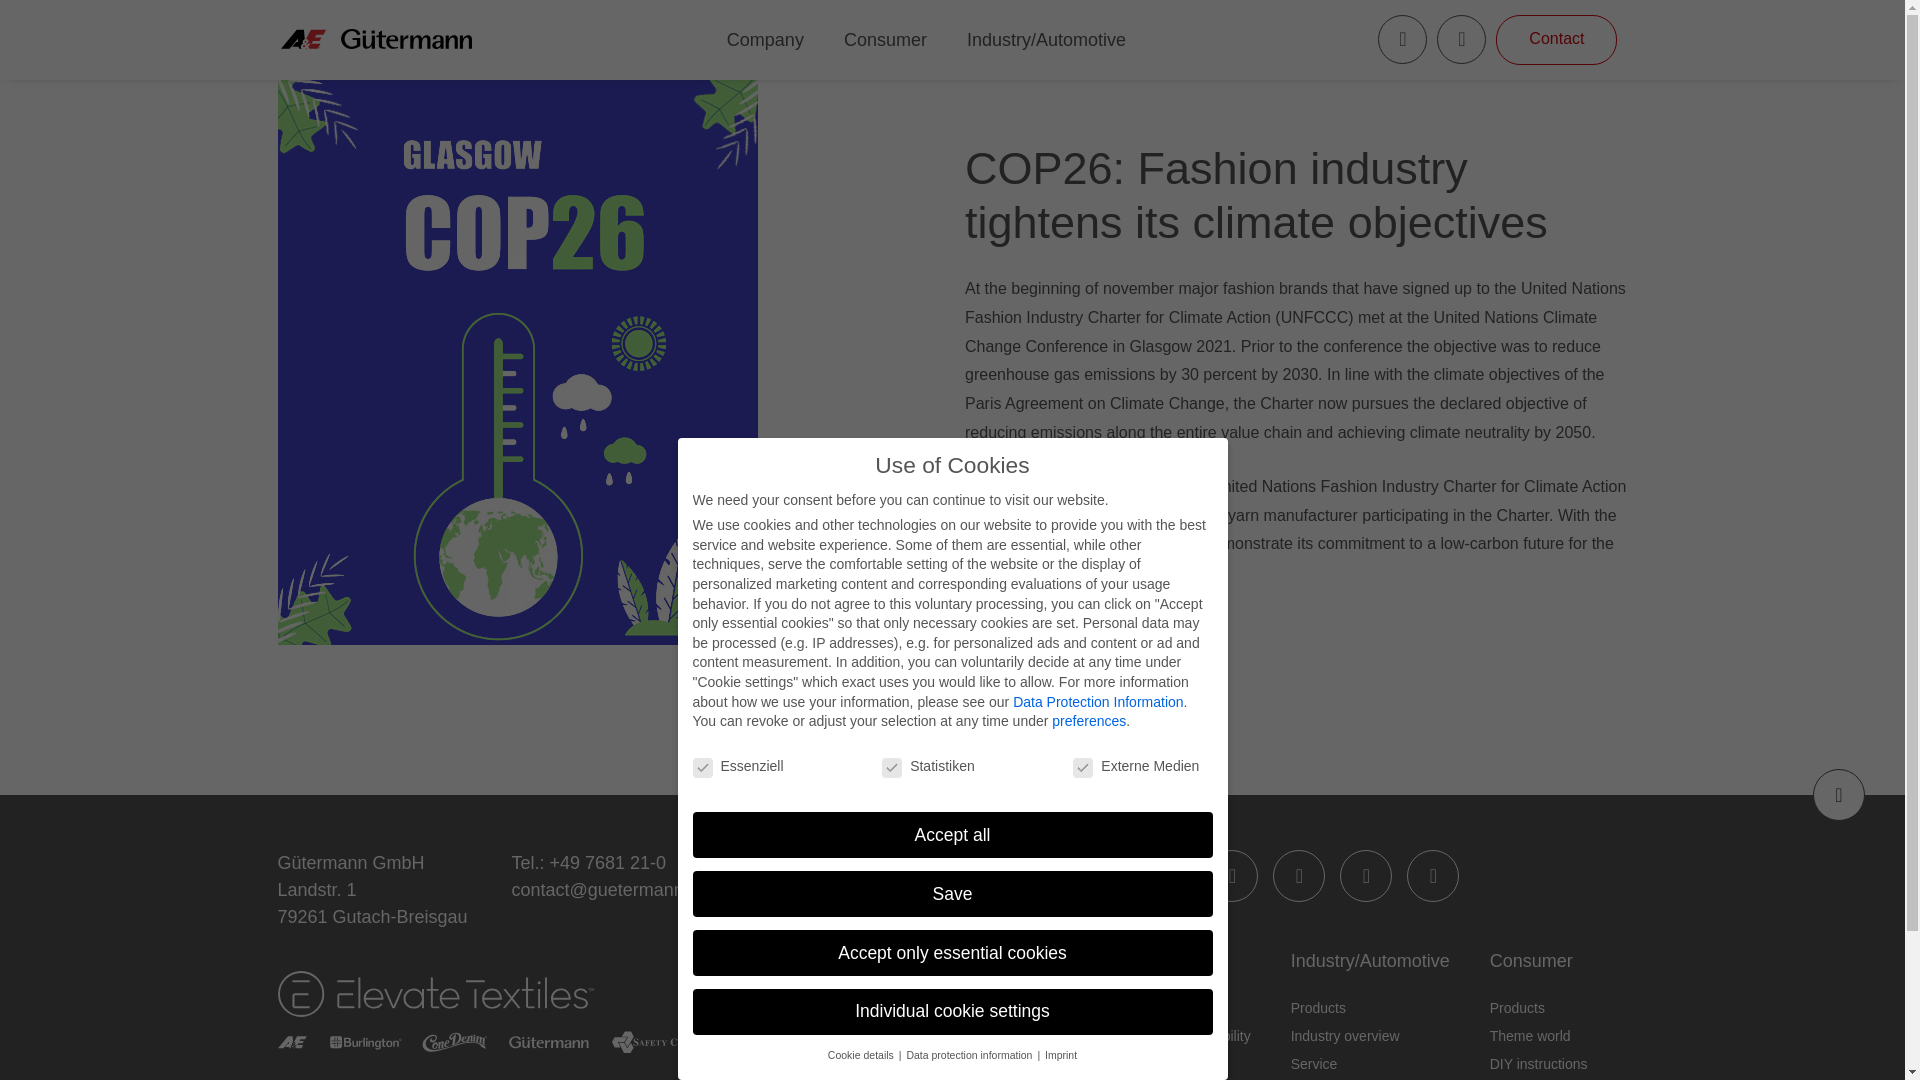 The image size is (1920, 1080). What do you see at coordinates (1164, 875) in the screenshot?
I see `Xing` at bounding box center [1164, 875].